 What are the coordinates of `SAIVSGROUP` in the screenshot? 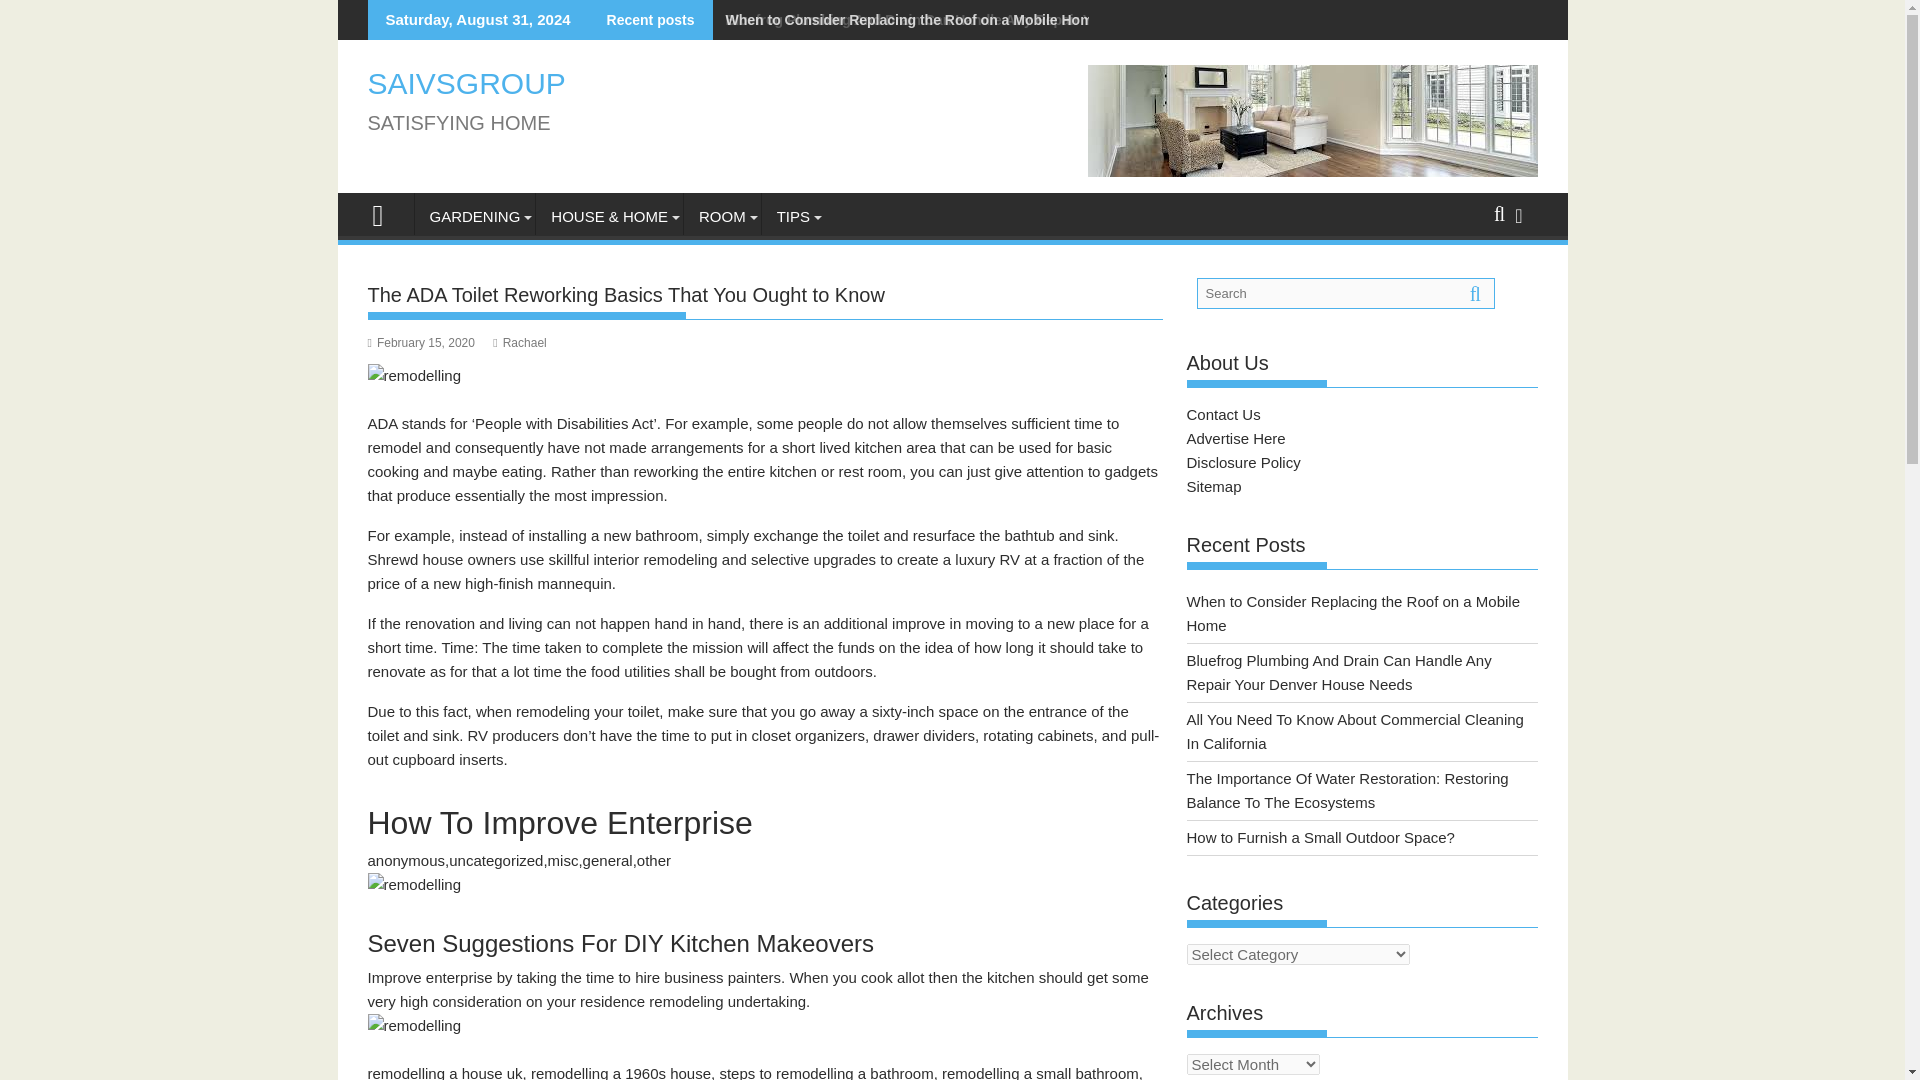 It's located at (386, 212).